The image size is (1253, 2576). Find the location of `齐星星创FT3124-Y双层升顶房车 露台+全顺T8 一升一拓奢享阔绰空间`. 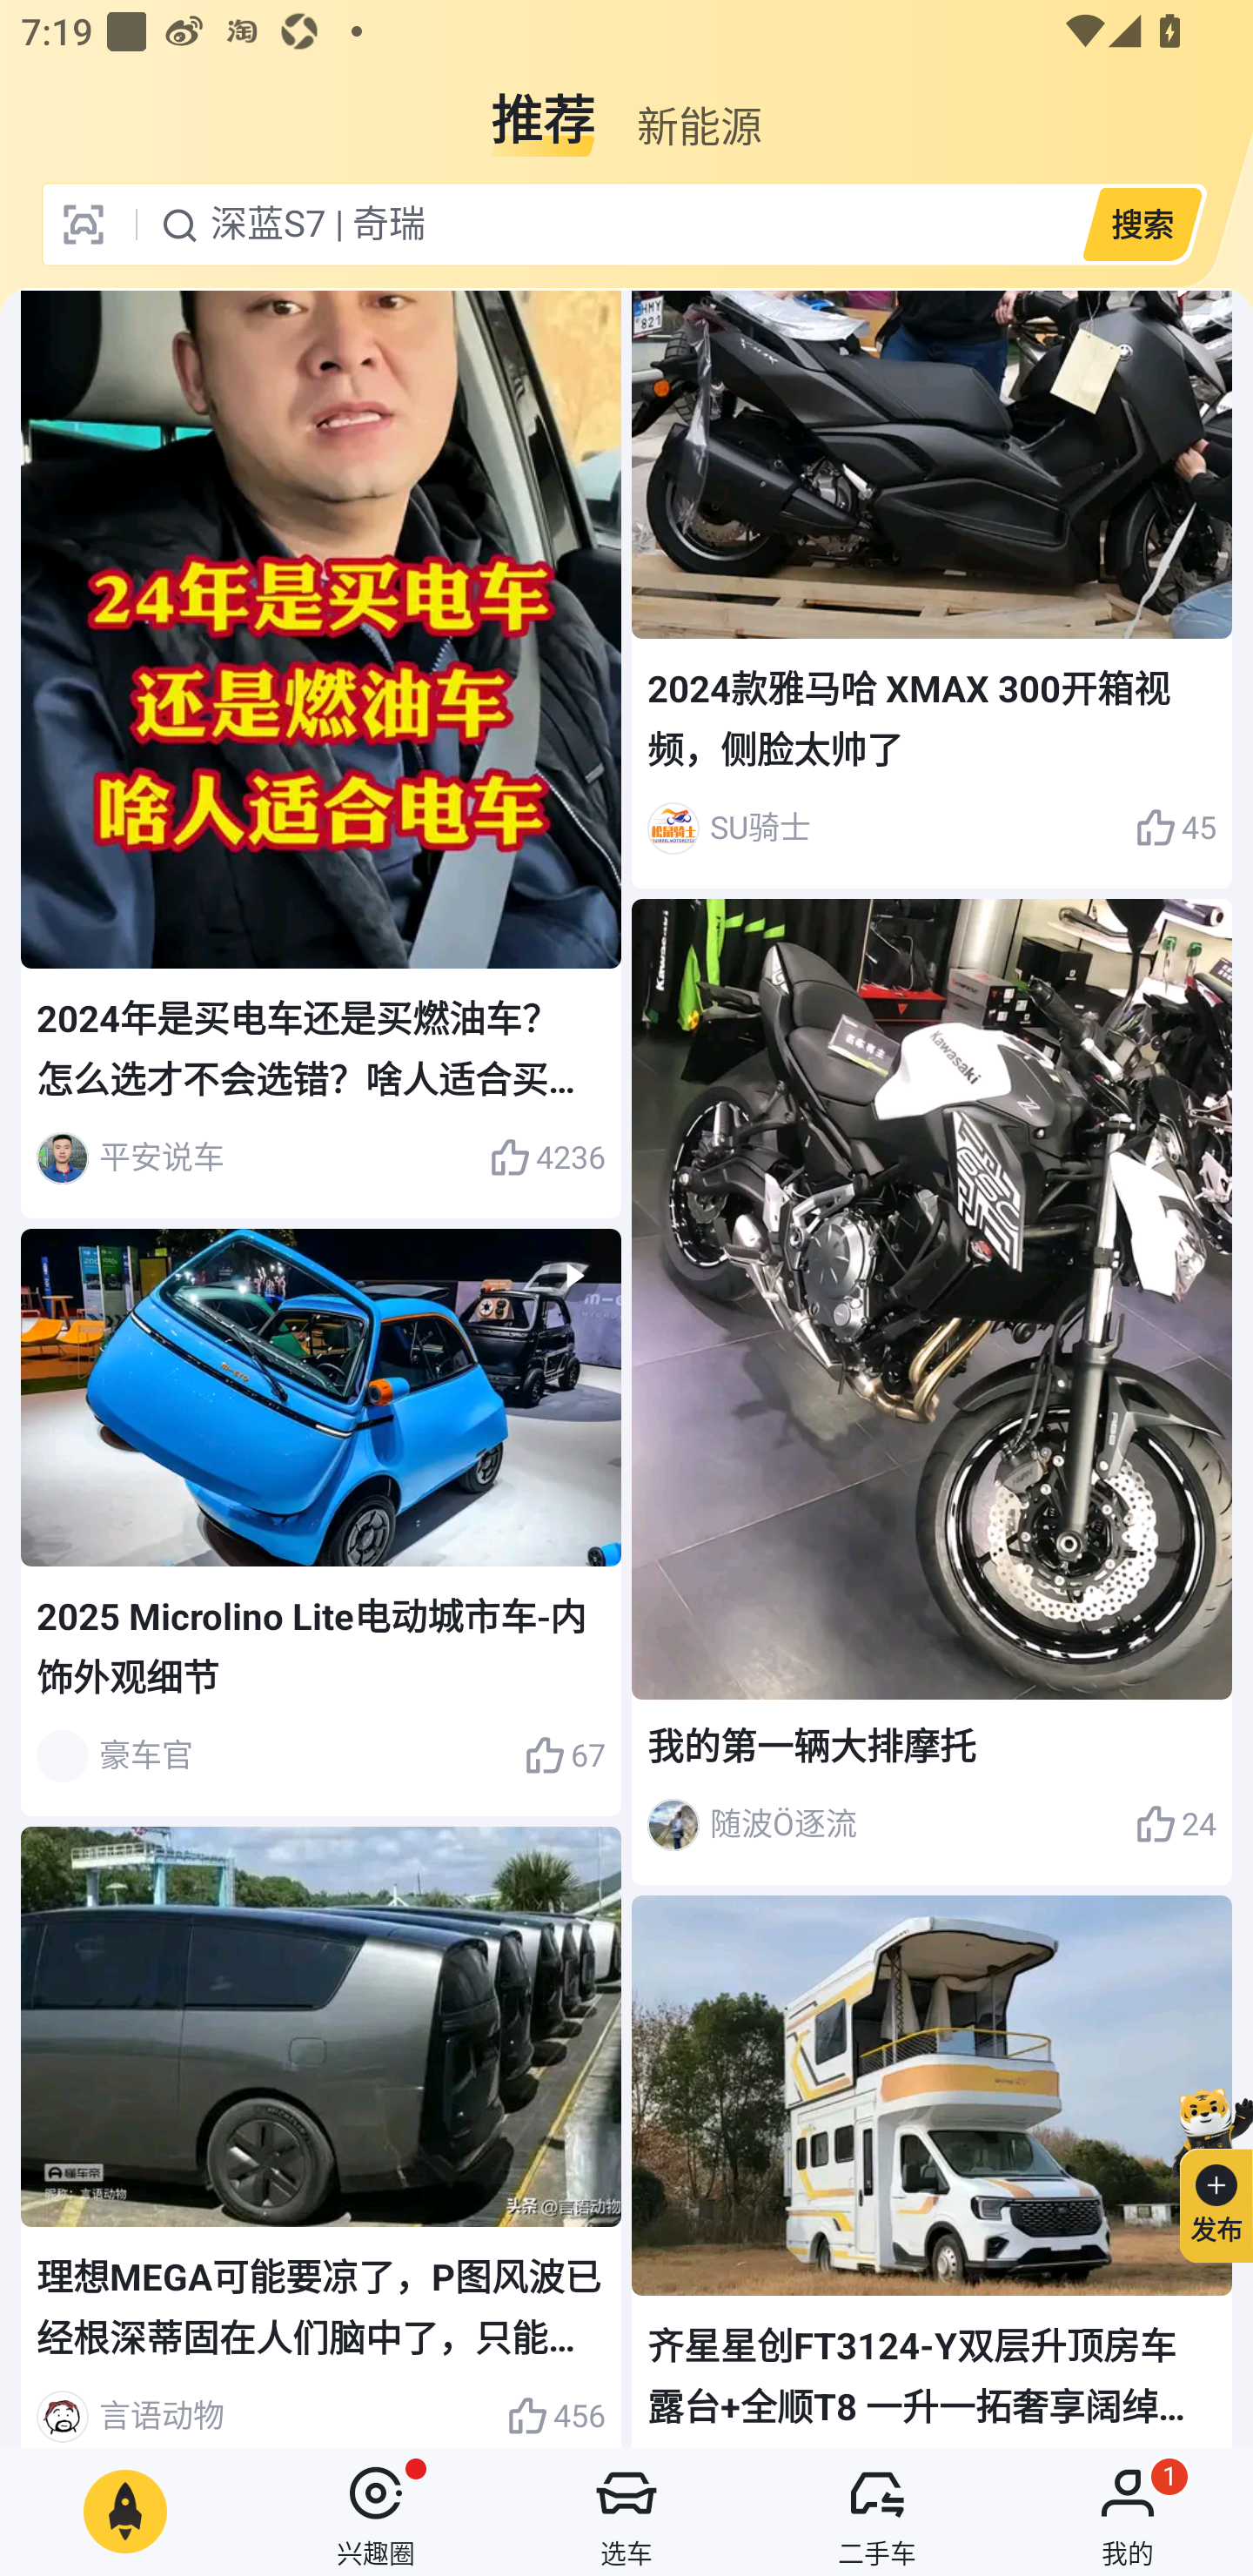

齐星星创FT3124-Y双层升顶房车 露台+全顺T8 一升一拓奢享阔绰空间 is located at coordinates (931, 2171).